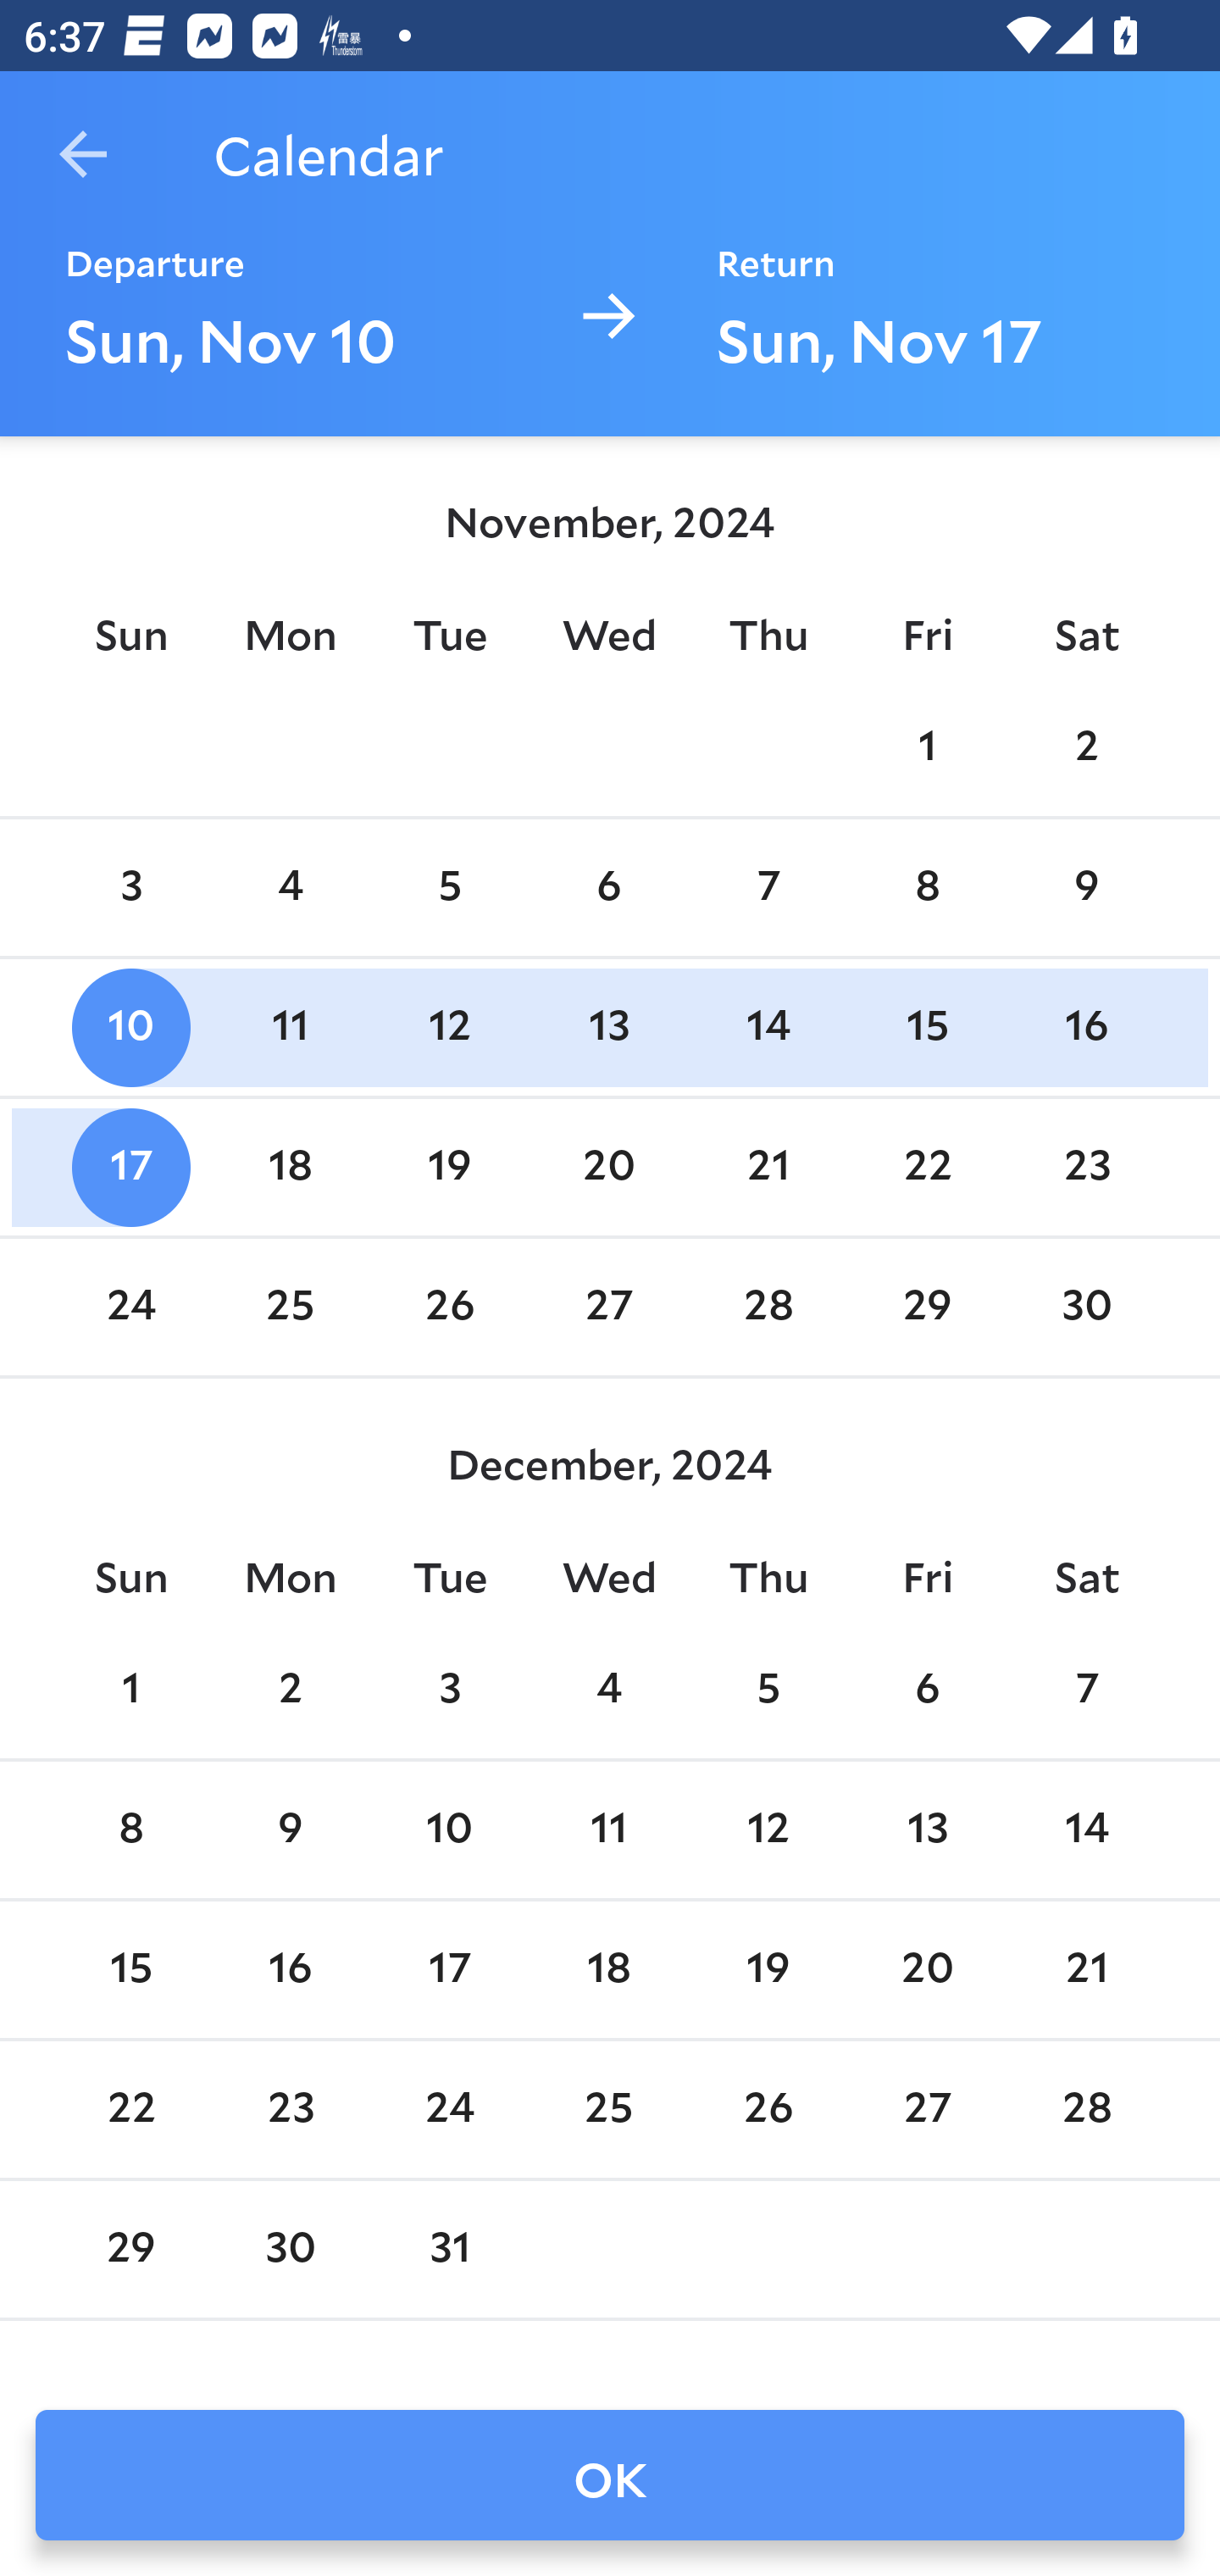 The image size is (1220, 2576). I want to click on 1, so click(927, 747).